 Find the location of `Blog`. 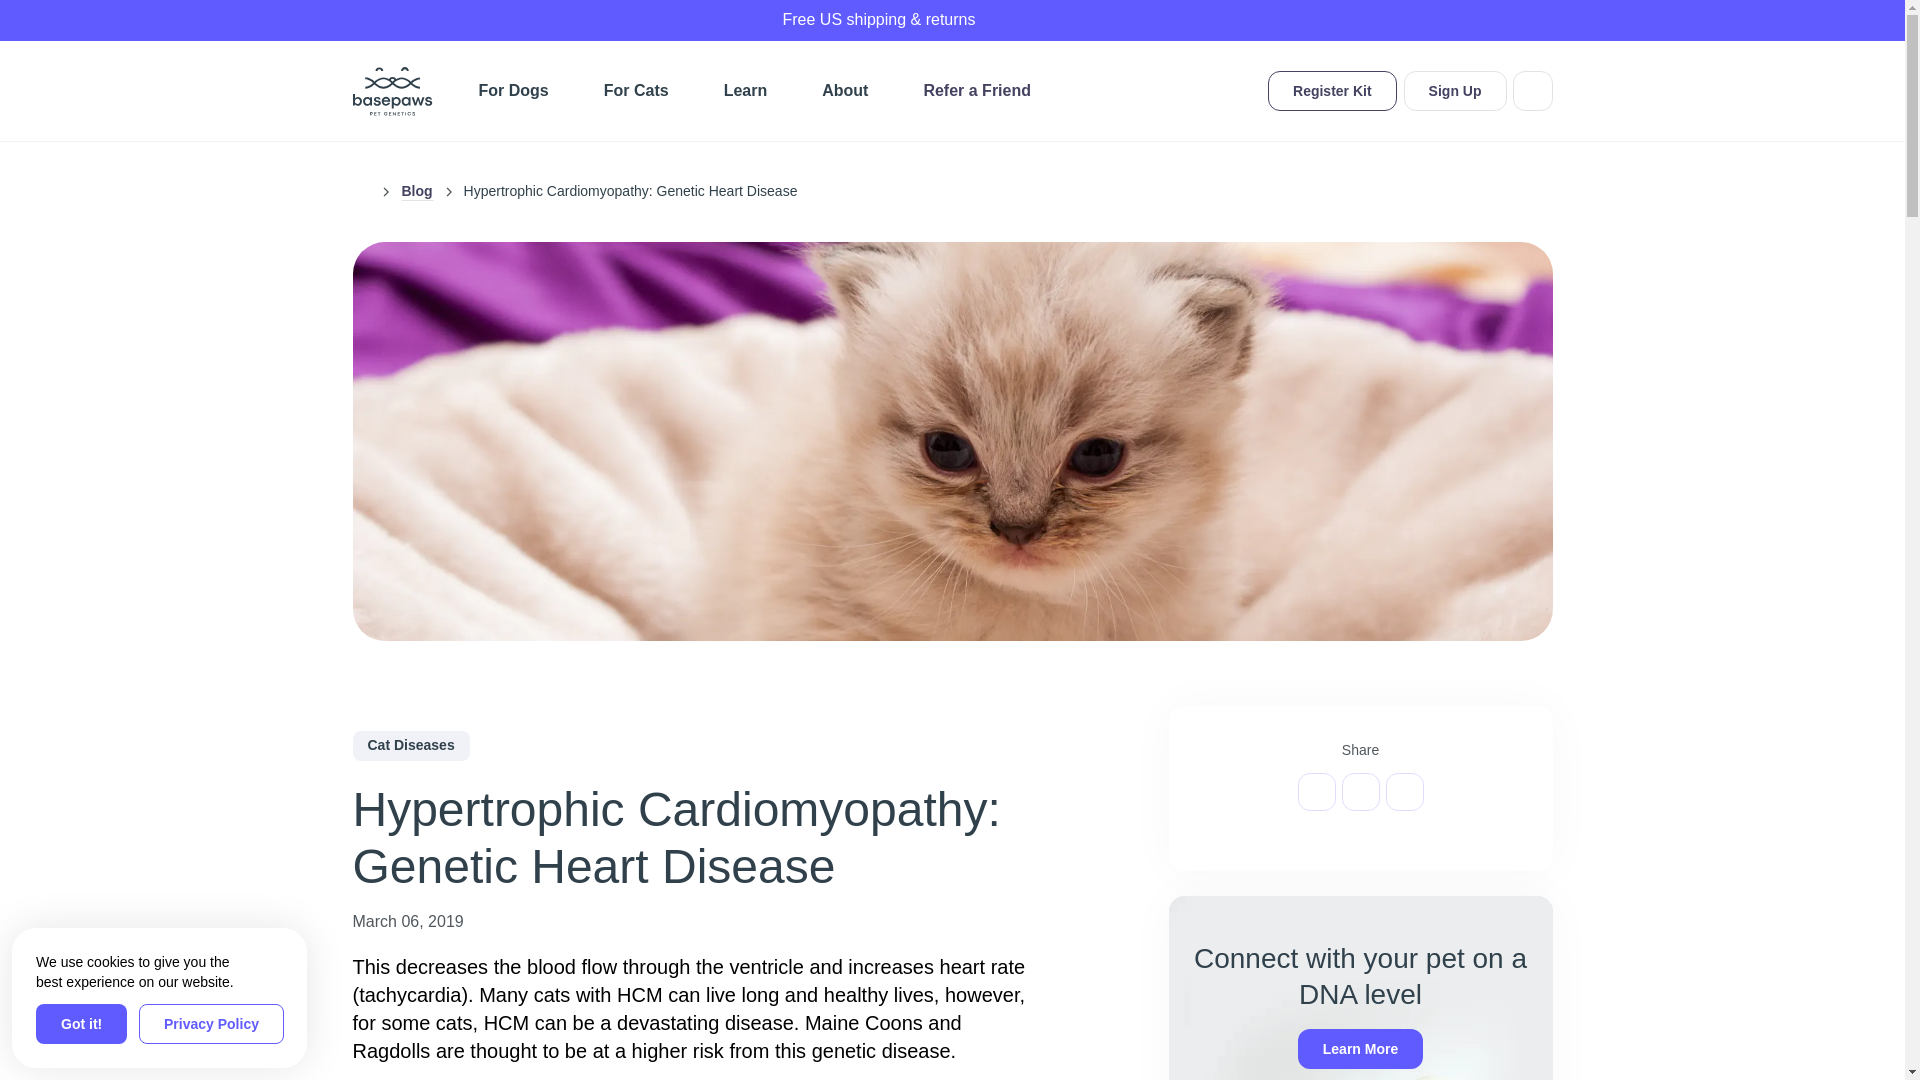

Blog is located at coordinates (416, 191).